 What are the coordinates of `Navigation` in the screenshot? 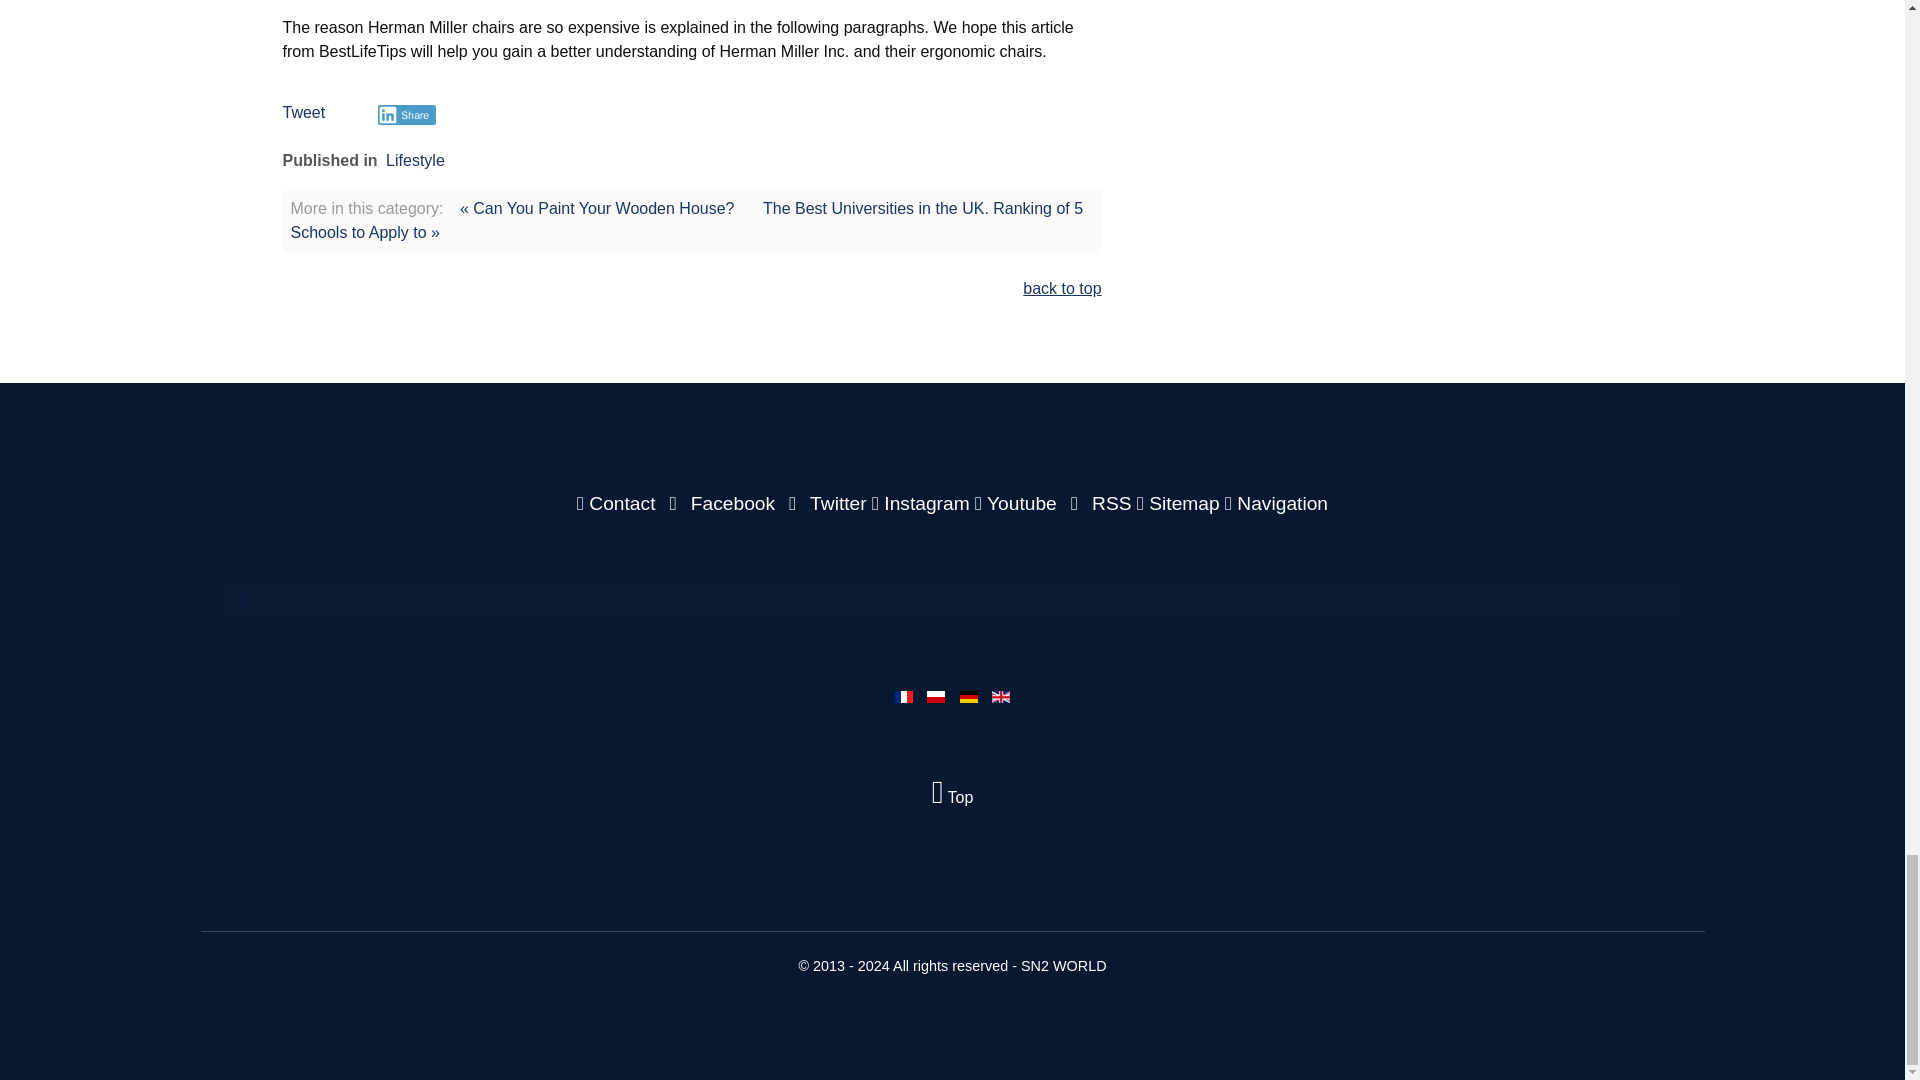 It's located at (1276, 503).